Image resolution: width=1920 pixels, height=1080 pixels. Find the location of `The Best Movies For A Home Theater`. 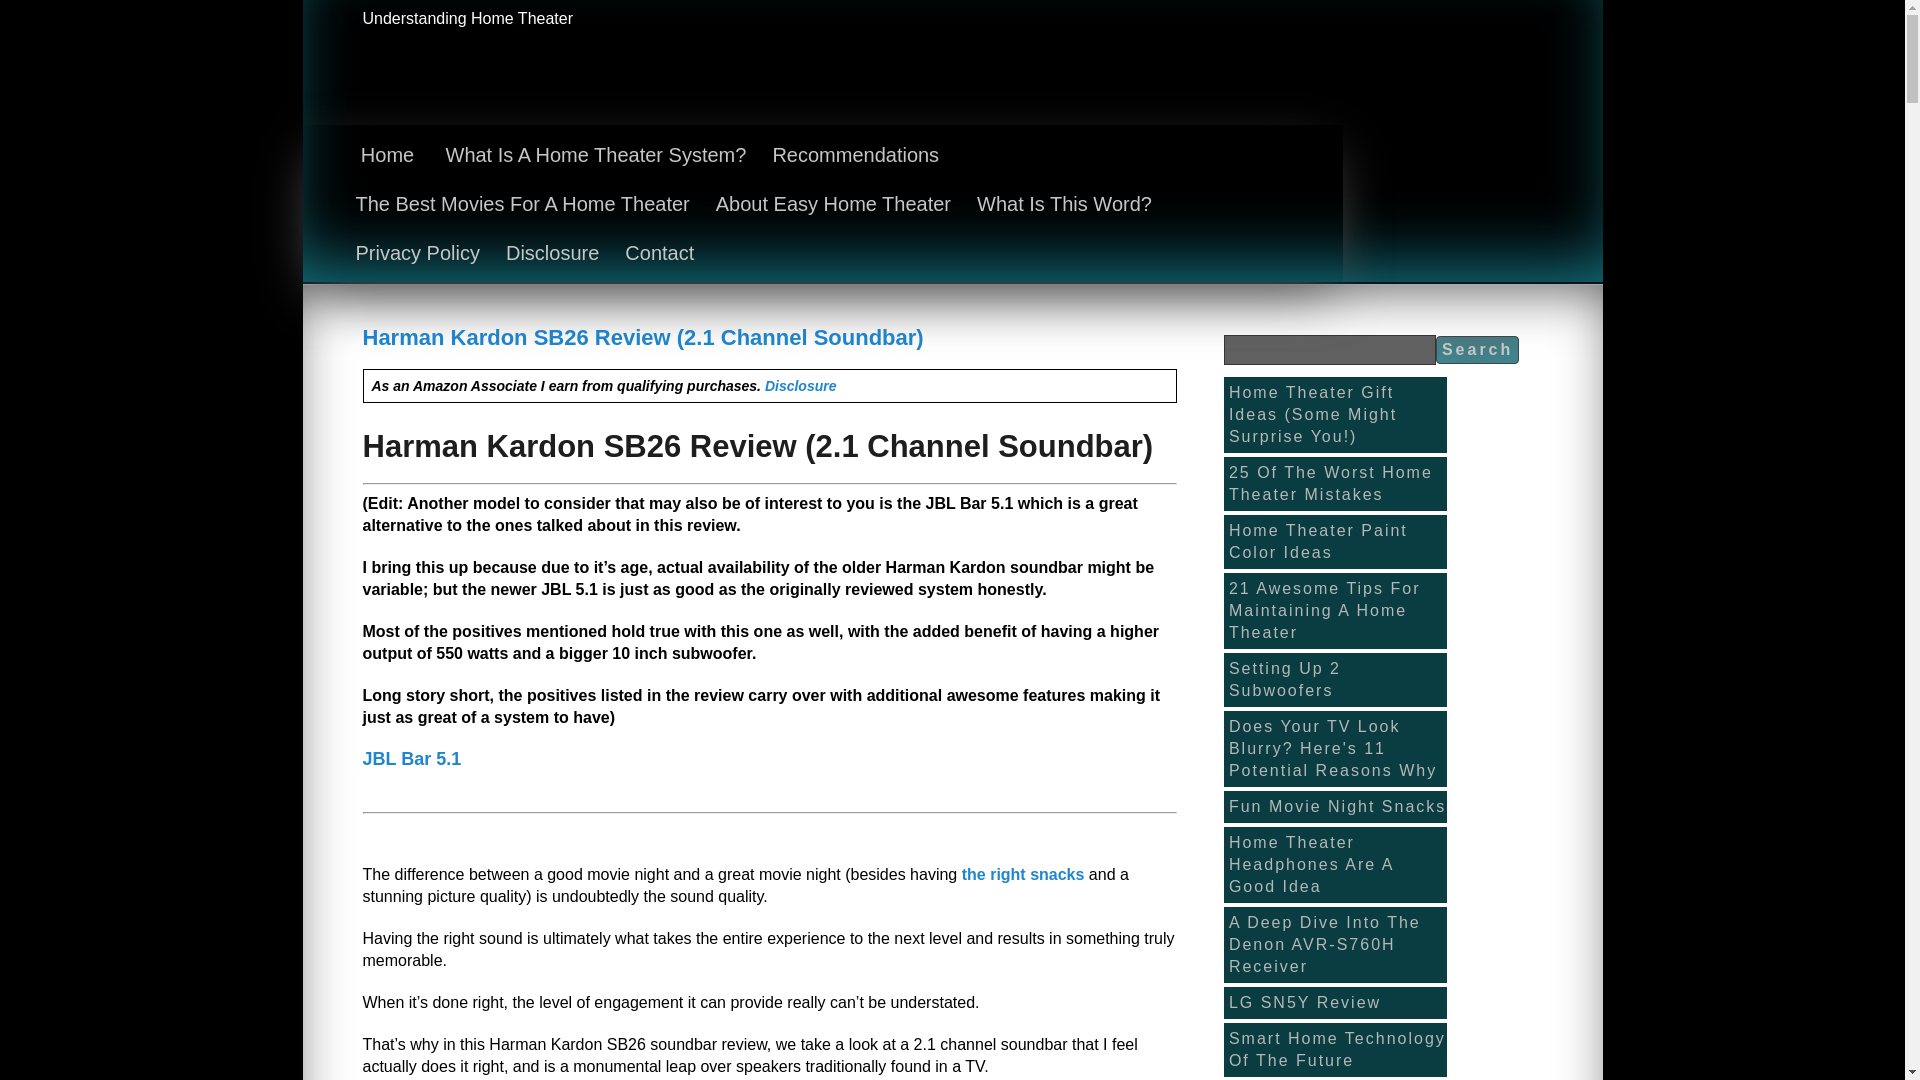

The Best Movies For A Home Theater is located at coordinates (522, 204).